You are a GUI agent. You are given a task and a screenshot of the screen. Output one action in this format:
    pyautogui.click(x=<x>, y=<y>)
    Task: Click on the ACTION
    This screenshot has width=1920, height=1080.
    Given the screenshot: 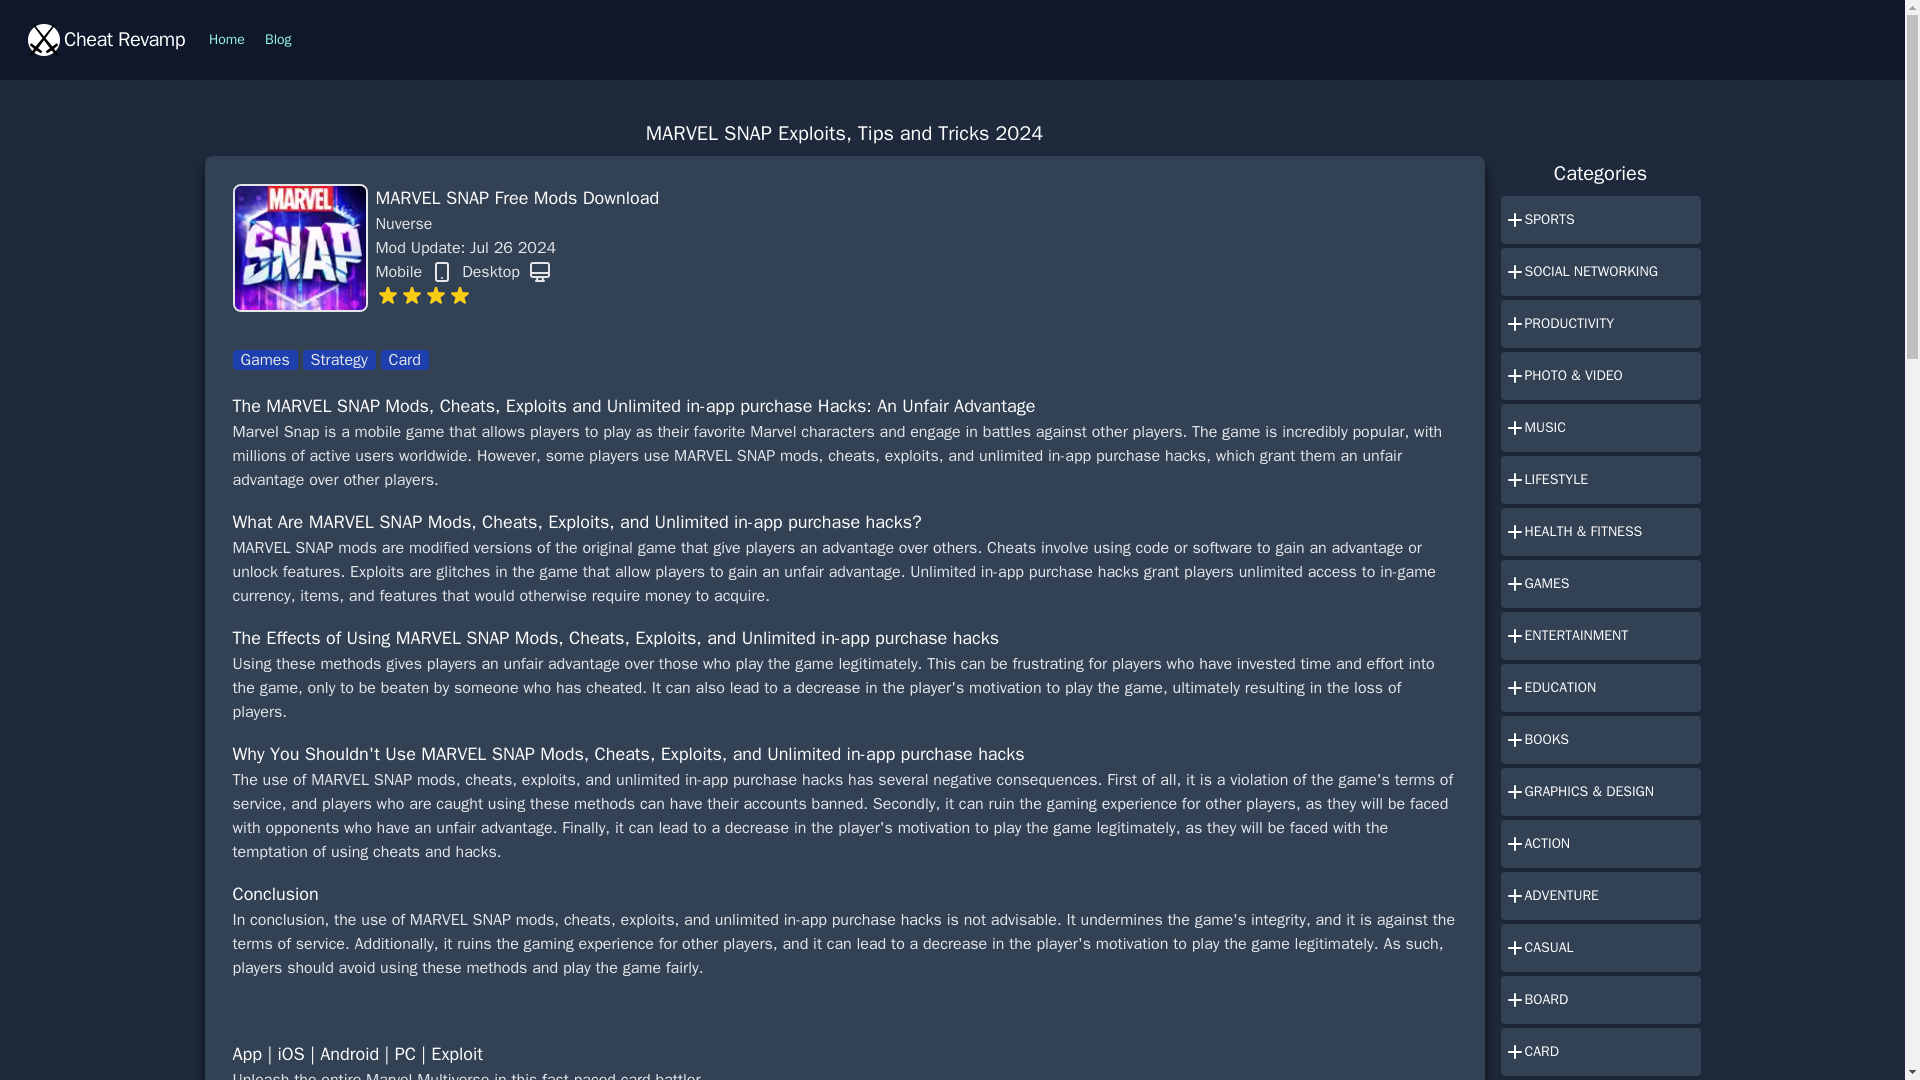 What is the action you would take?
    pyautogui.click(x=1599, y=844)
    